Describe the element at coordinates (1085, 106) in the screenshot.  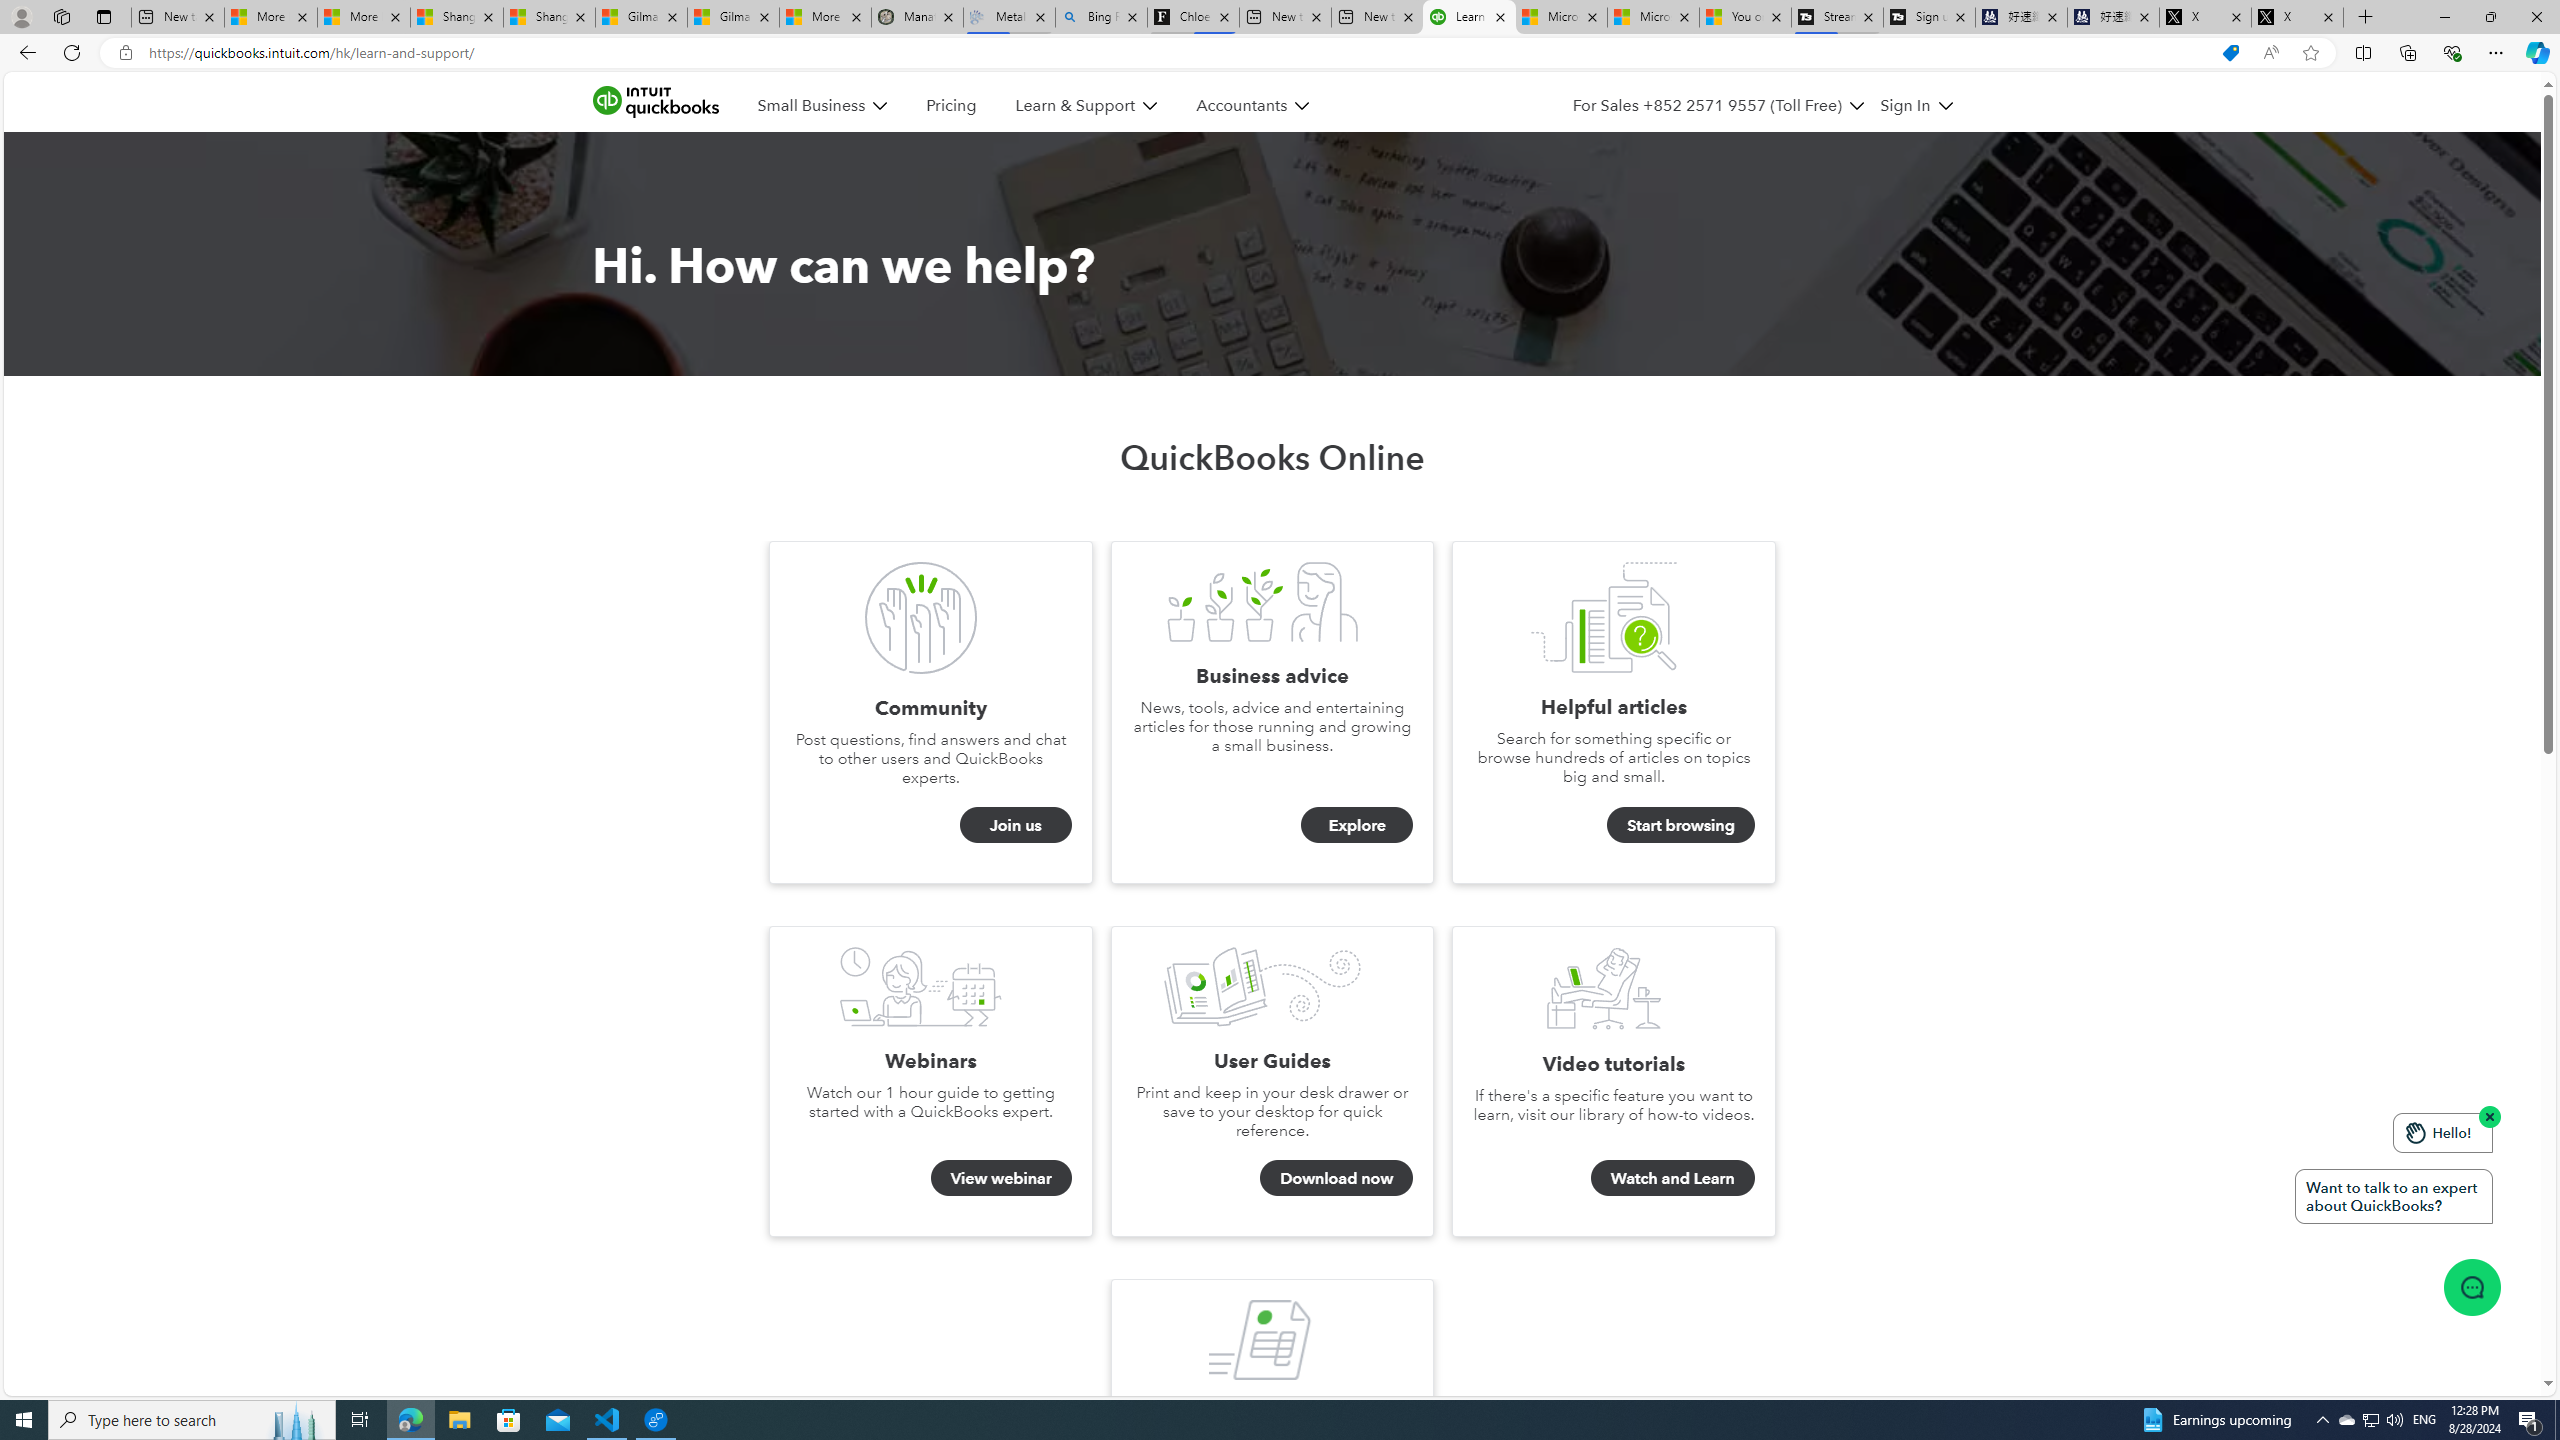
I see `Learn & Support` at that location.